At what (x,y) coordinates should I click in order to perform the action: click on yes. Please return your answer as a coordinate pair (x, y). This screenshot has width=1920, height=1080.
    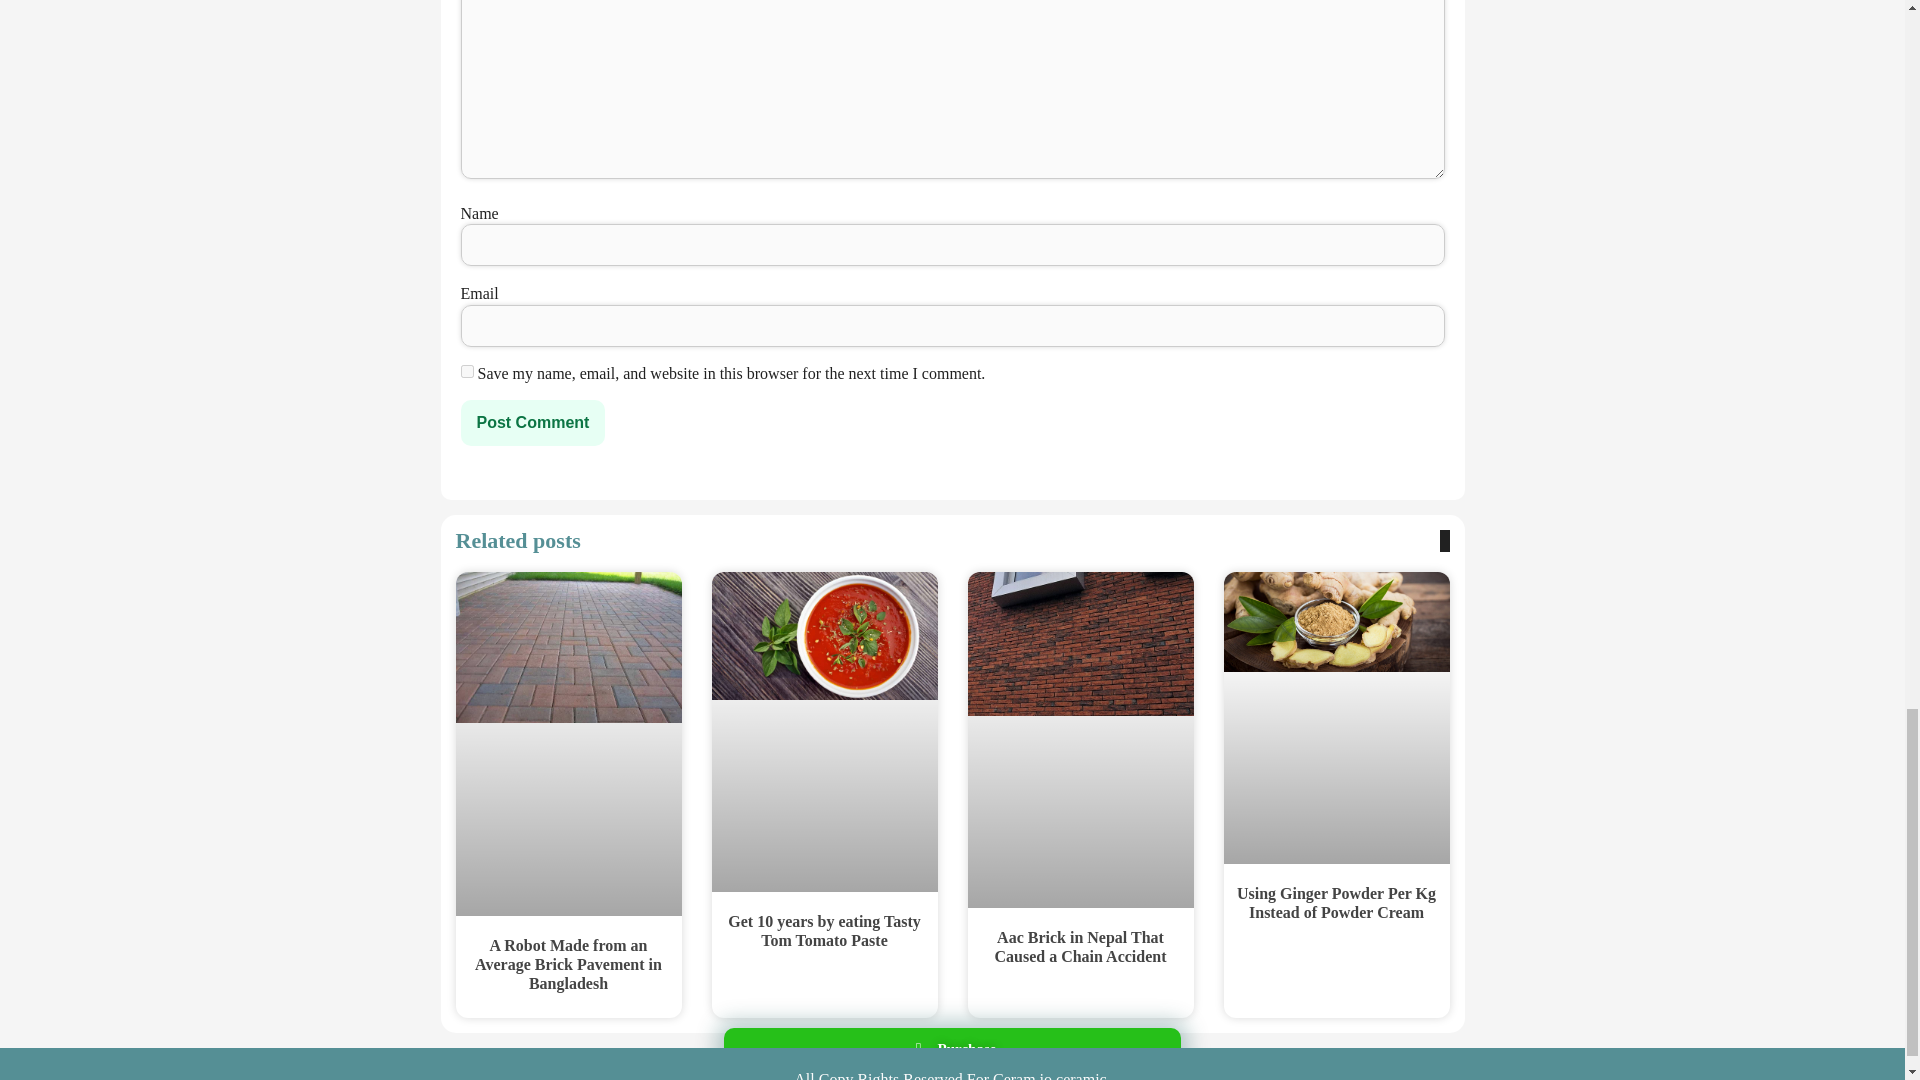
    Looking at the image, I should click on (466, 372).